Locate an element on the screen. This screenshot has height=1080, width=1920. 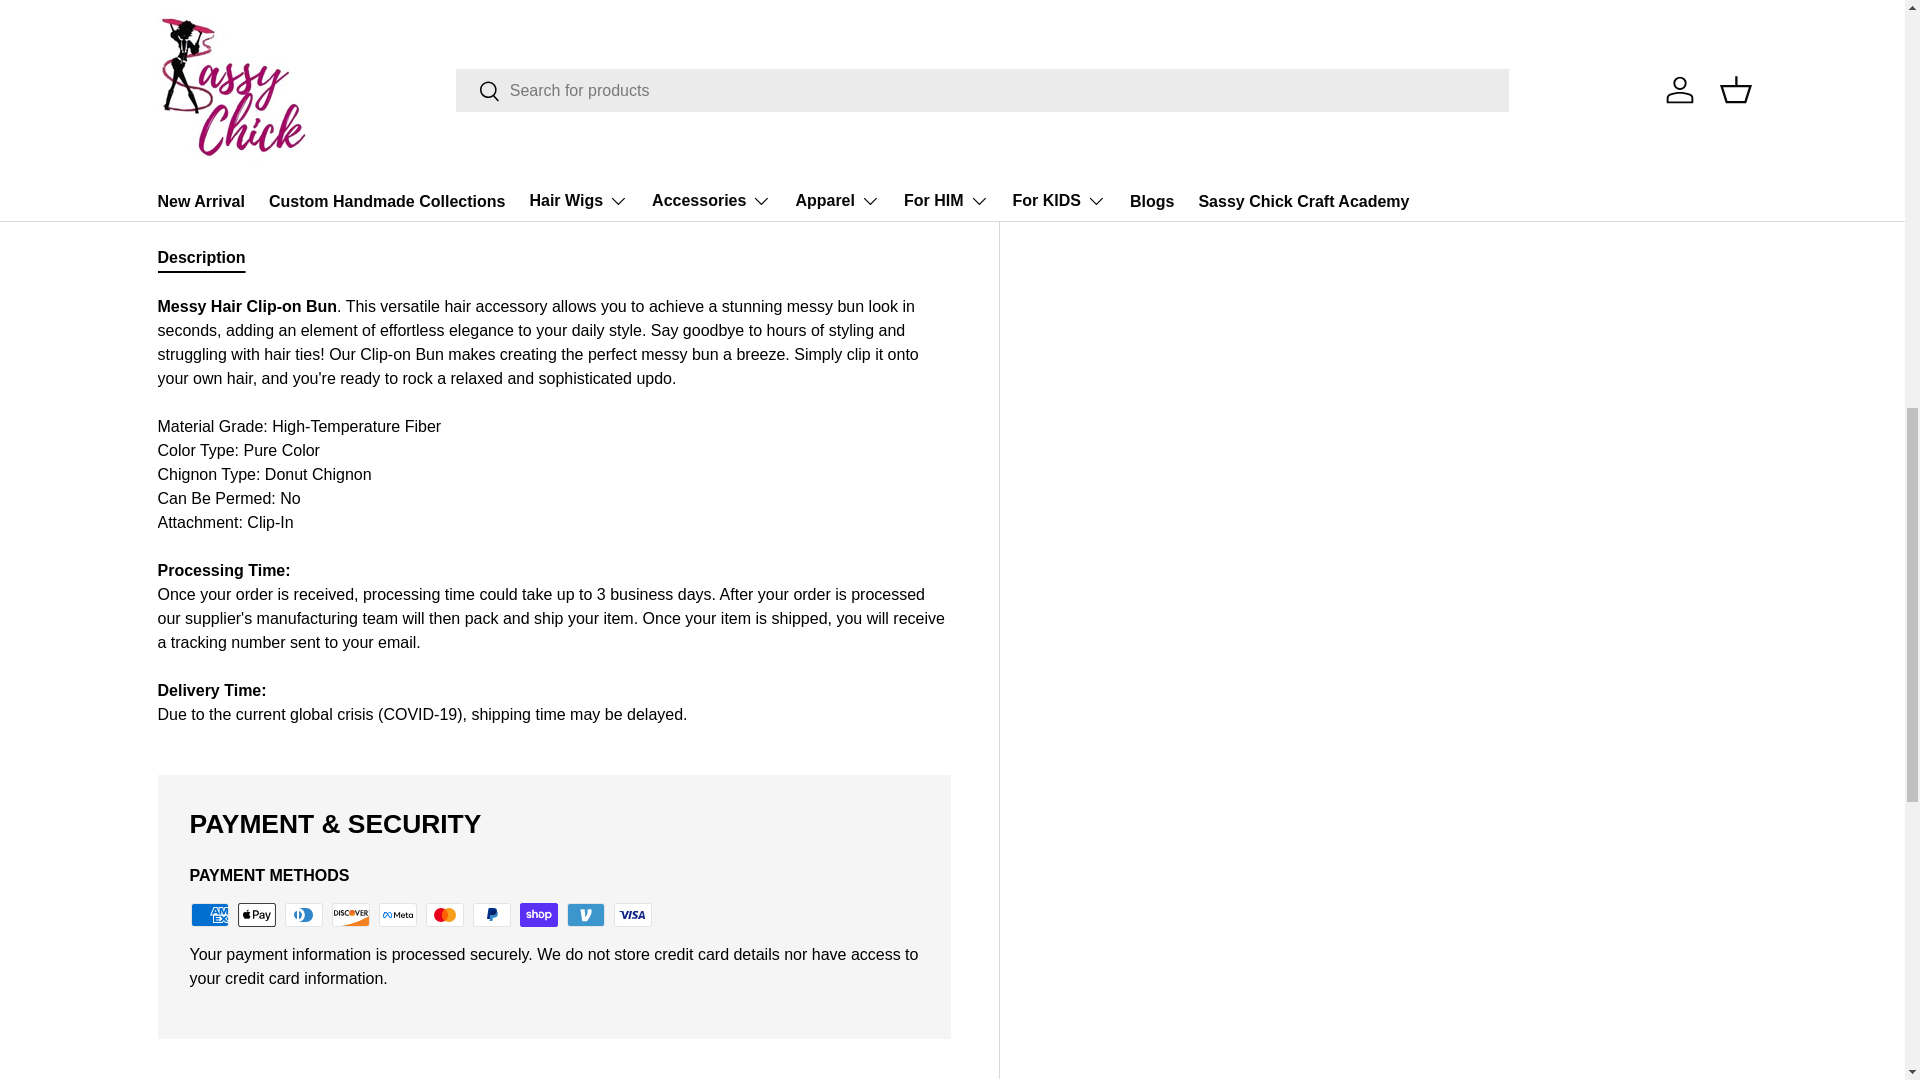
Description is located at coordinates (554, 257).